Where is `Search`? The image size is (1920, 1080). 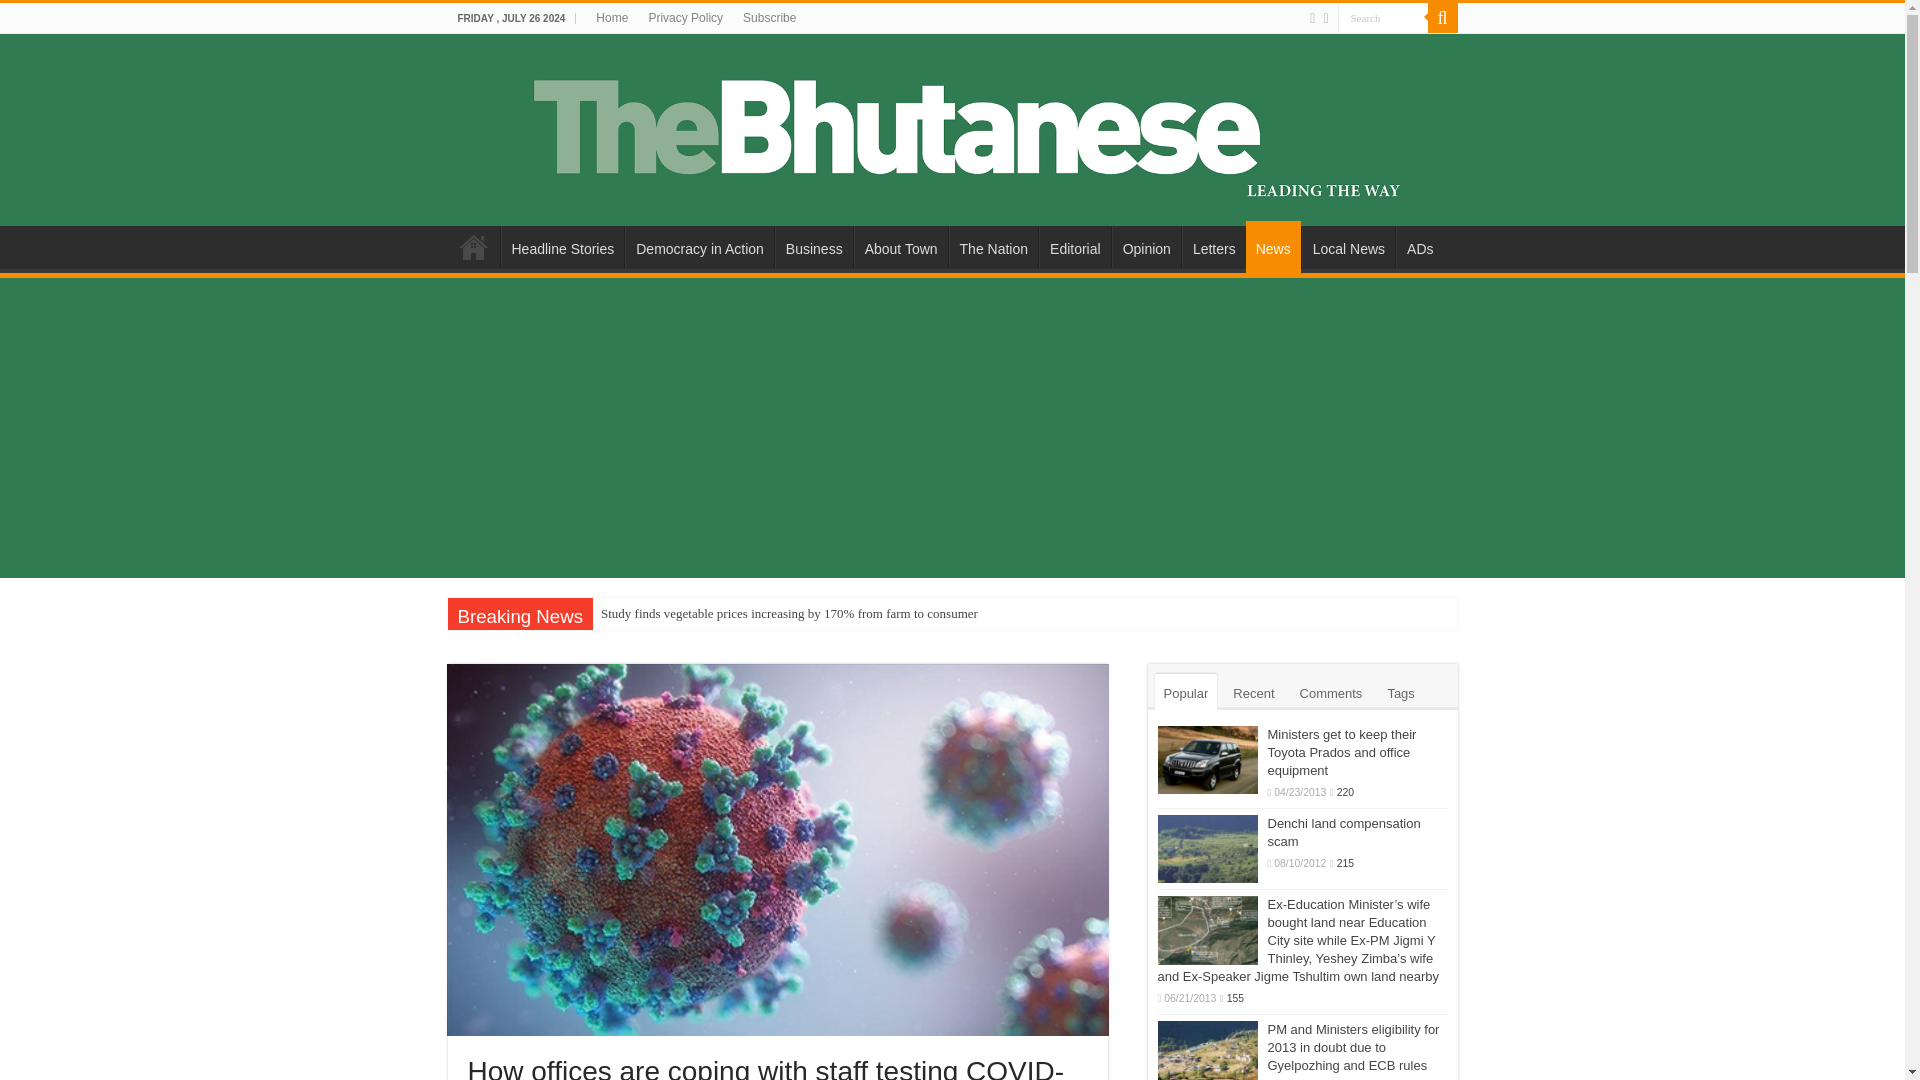 Search is located at coordinates (1442, 18).